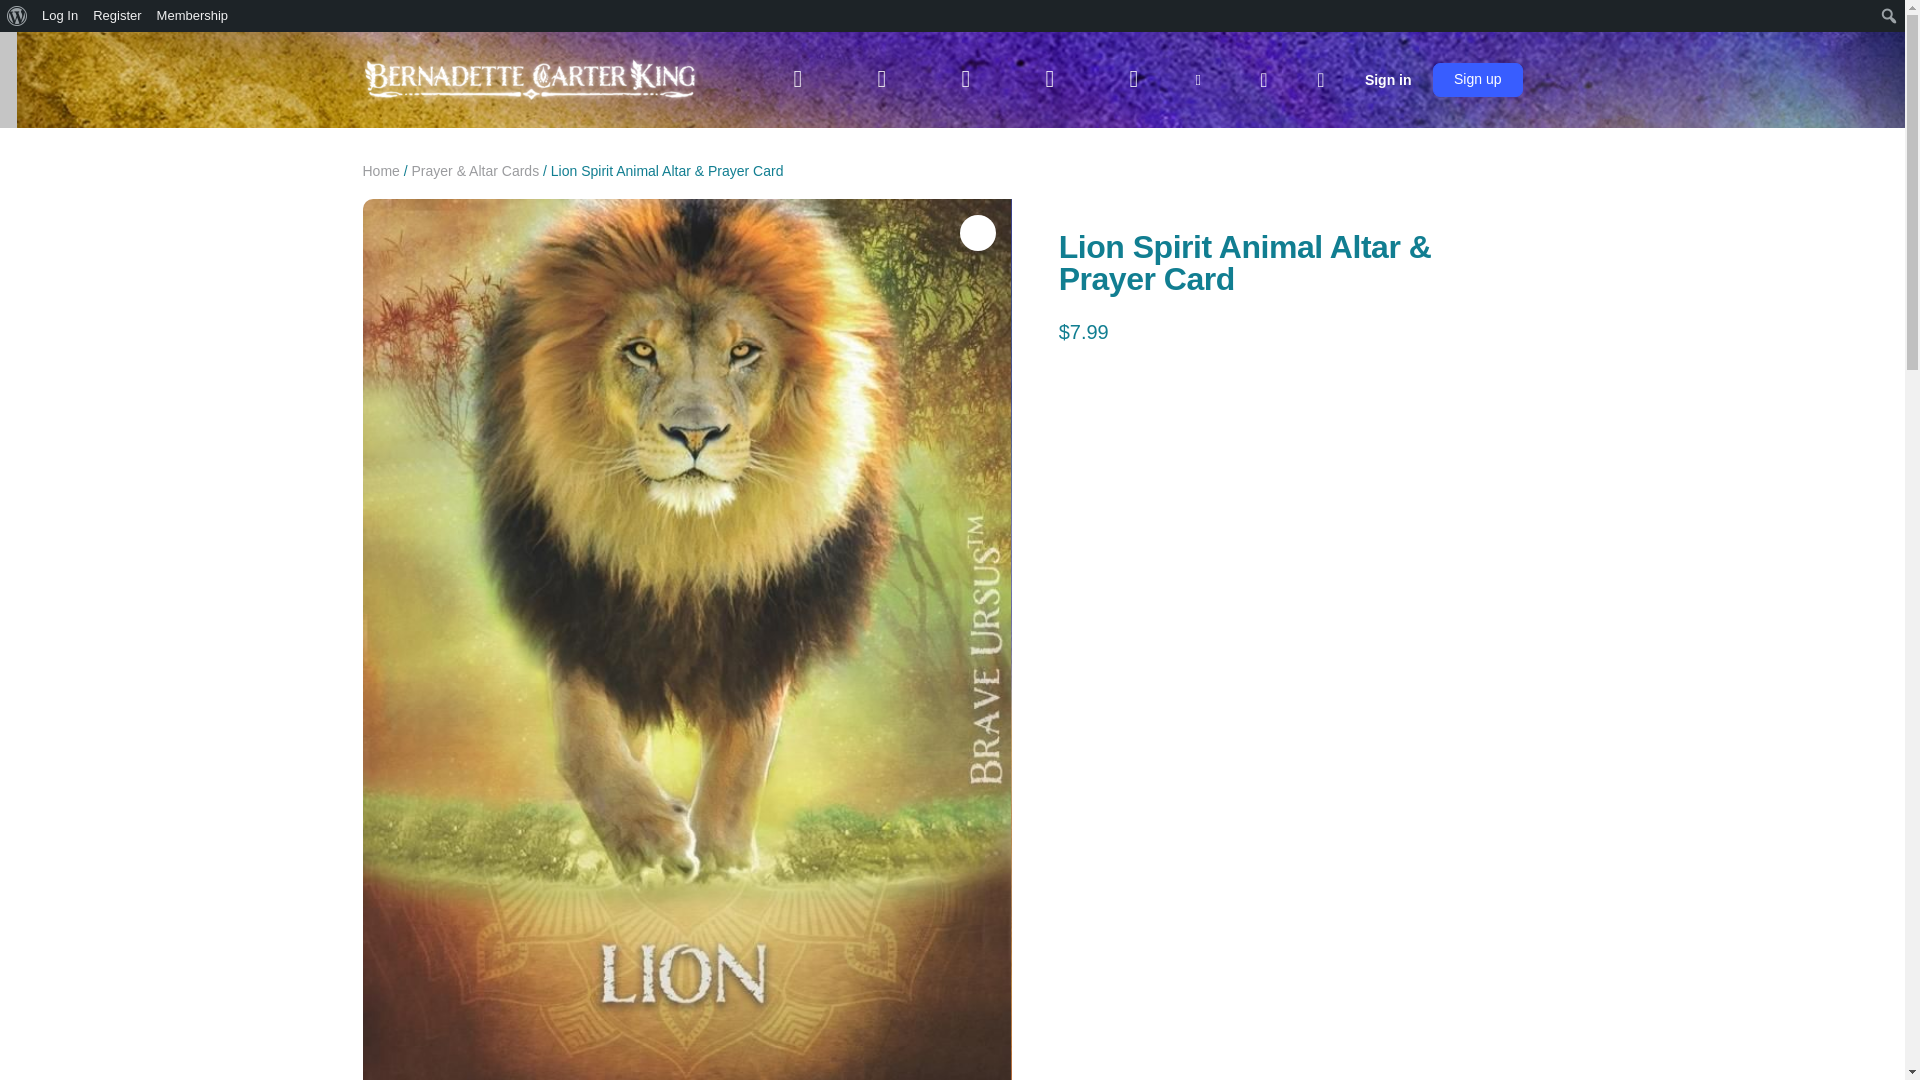 Image resolution: width=1920 pixels, height=1080 pixels. I want to click on Sign in, so click(1388, 80).